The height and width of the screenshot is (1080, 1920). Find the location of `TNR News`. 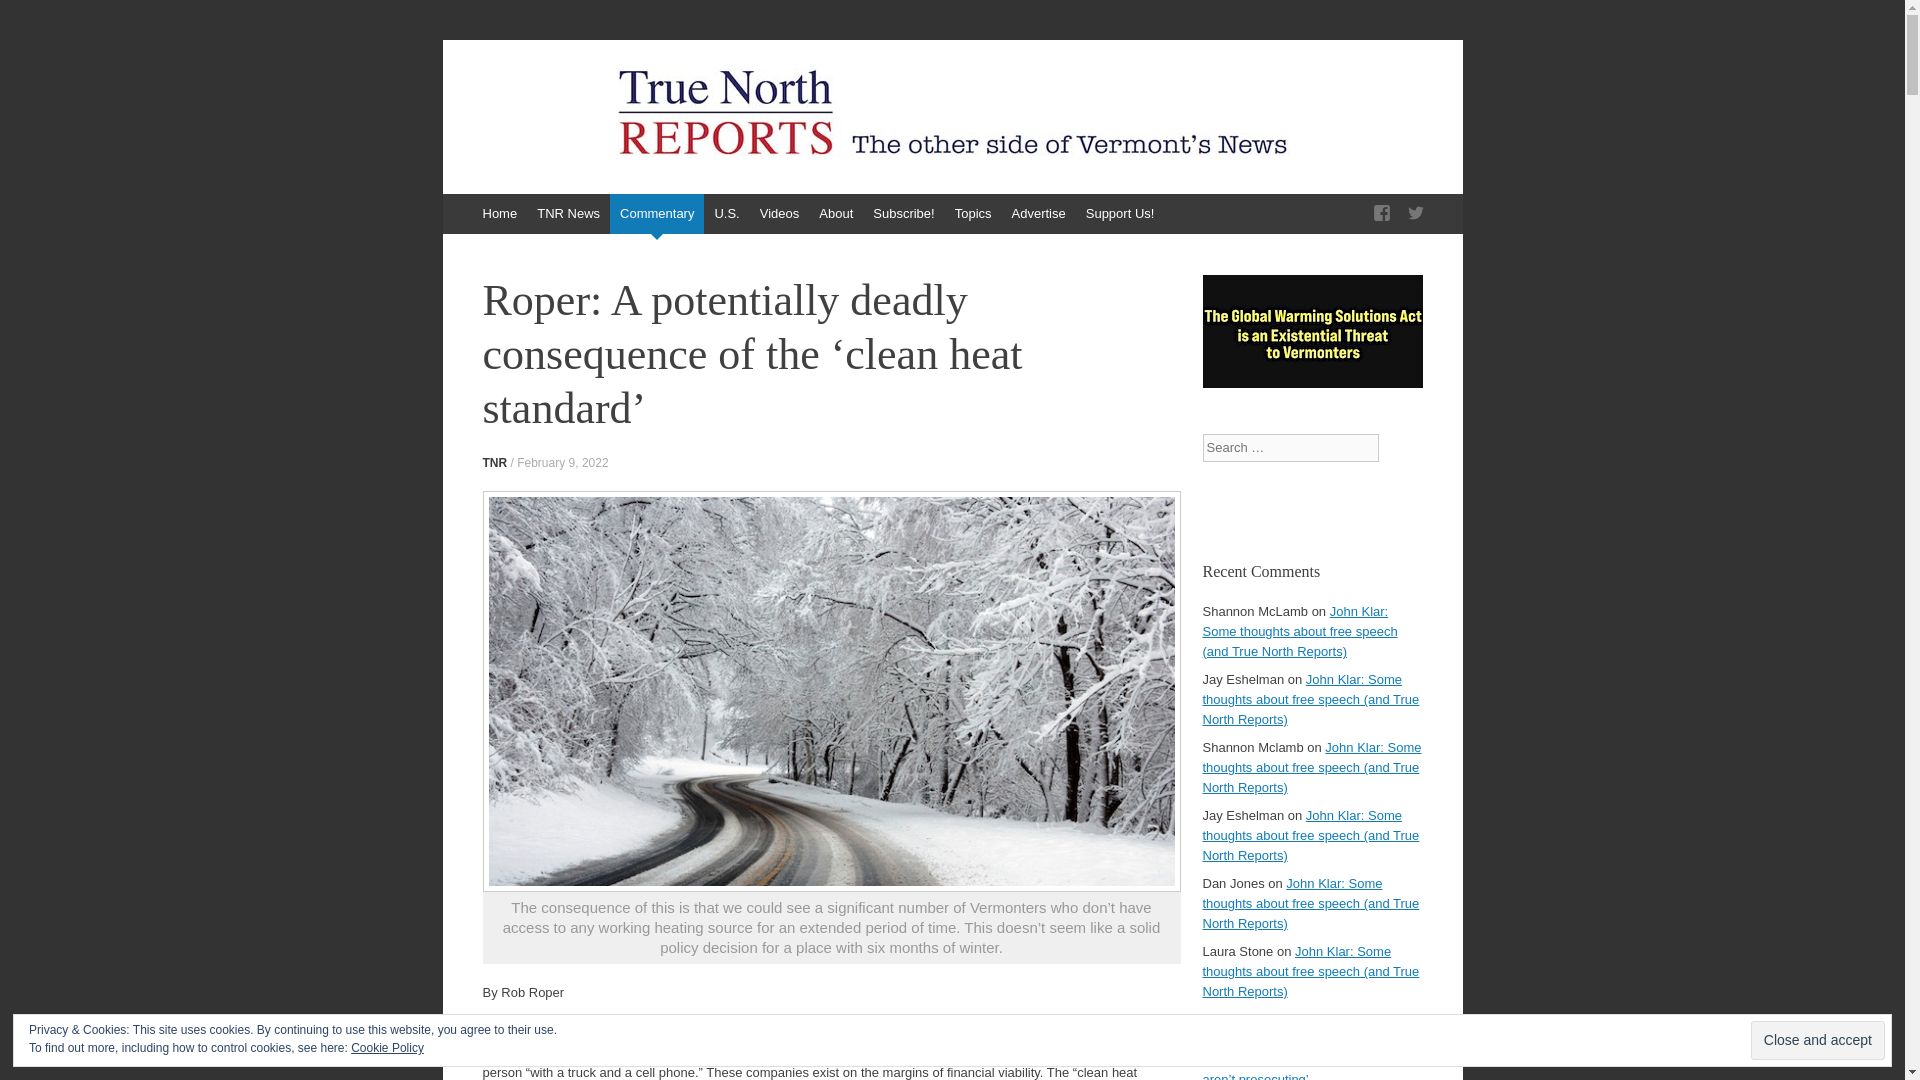

TNR News is located at coordinates (568, 214).